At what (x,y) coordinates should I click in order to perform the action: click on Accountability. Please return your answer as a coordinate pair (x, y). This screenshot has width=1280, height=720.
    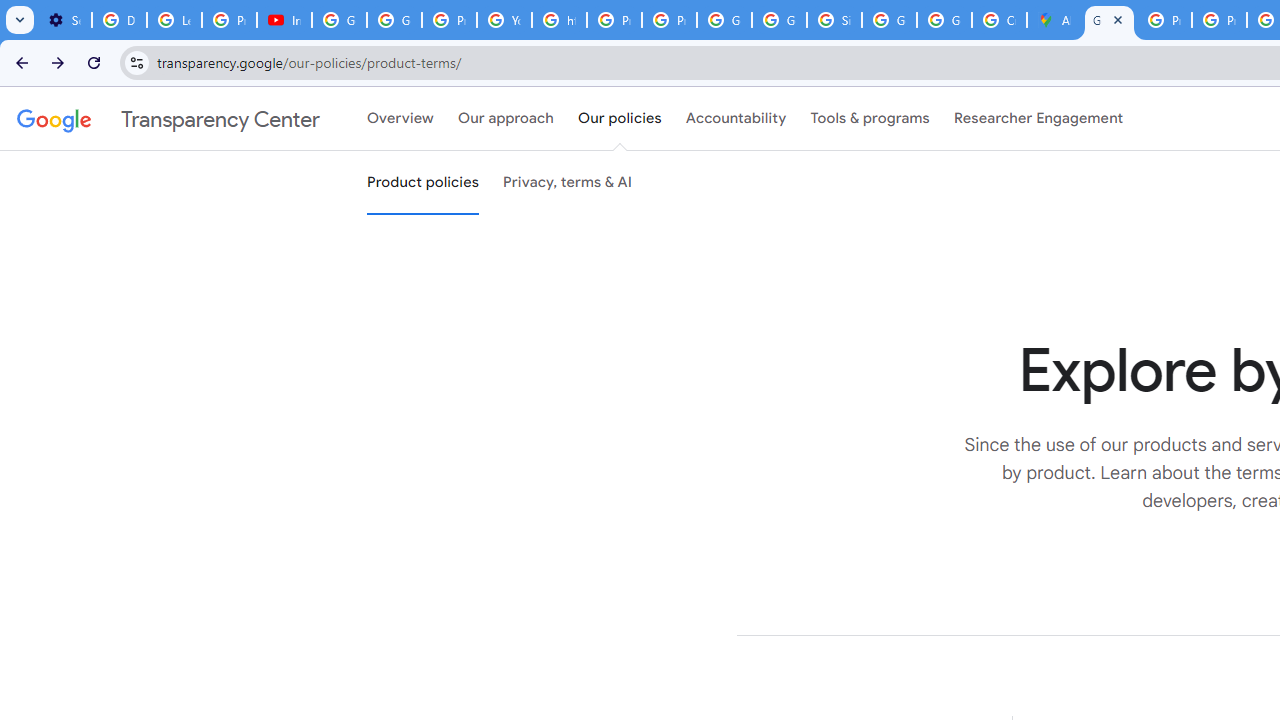
    Looking at the image, I should click on (736, 119).